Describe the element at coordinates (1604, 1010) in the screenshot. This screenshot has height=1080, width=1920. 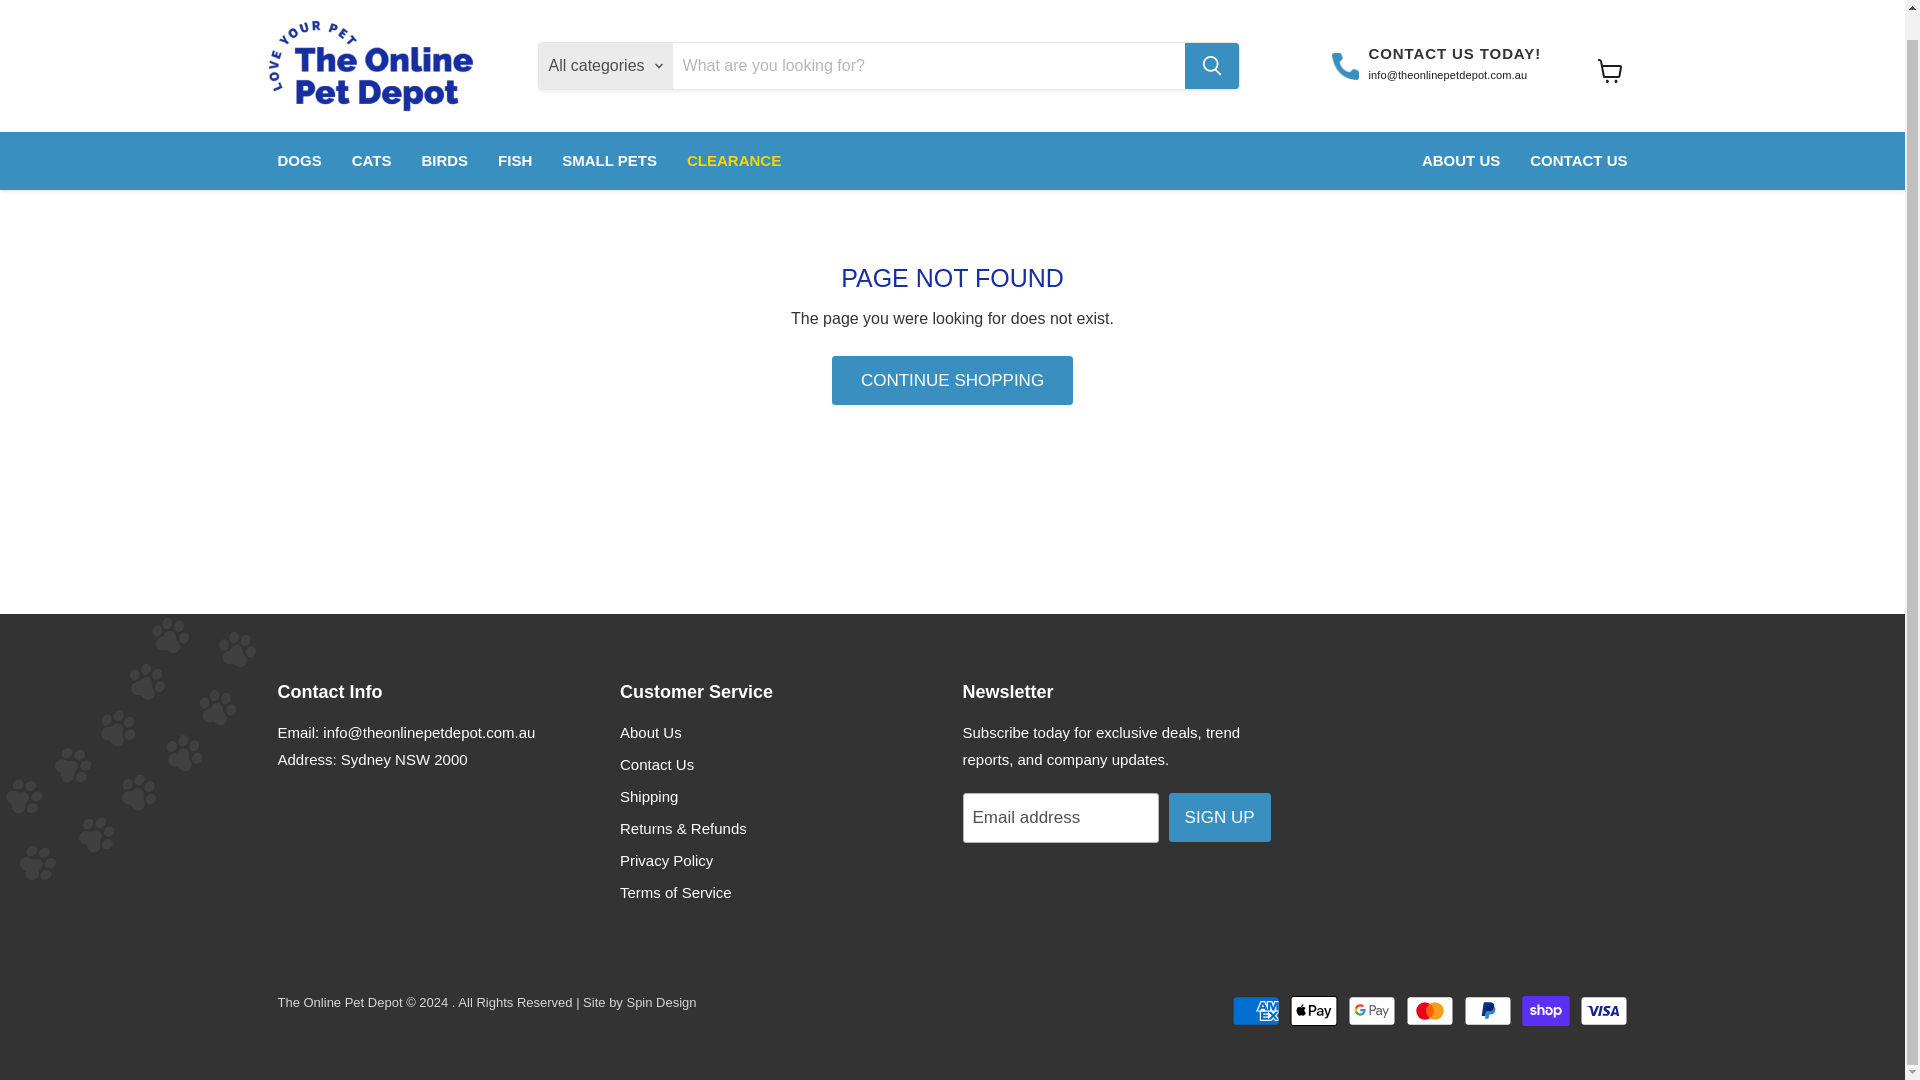
I see `Visa` at that location.